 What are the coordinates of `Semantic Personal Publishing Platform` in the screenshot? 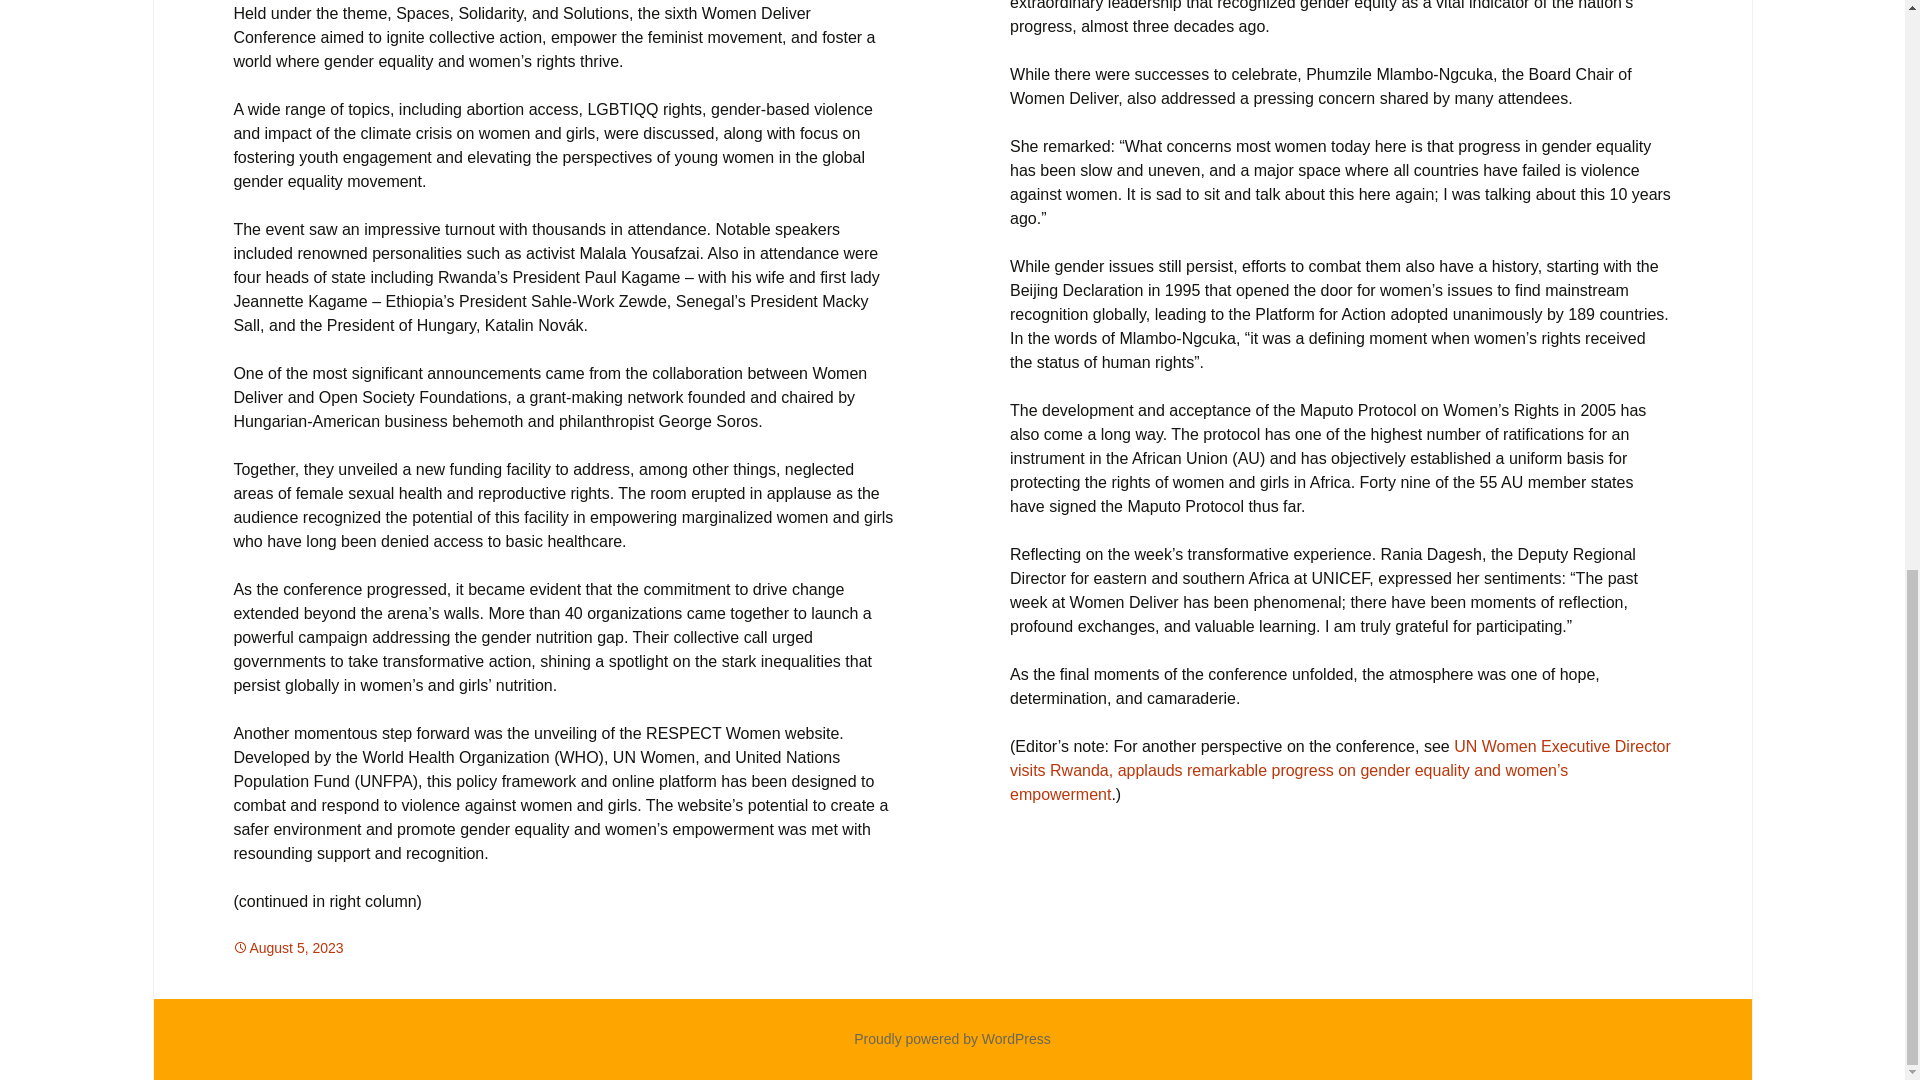 It's located at (952, 1038).